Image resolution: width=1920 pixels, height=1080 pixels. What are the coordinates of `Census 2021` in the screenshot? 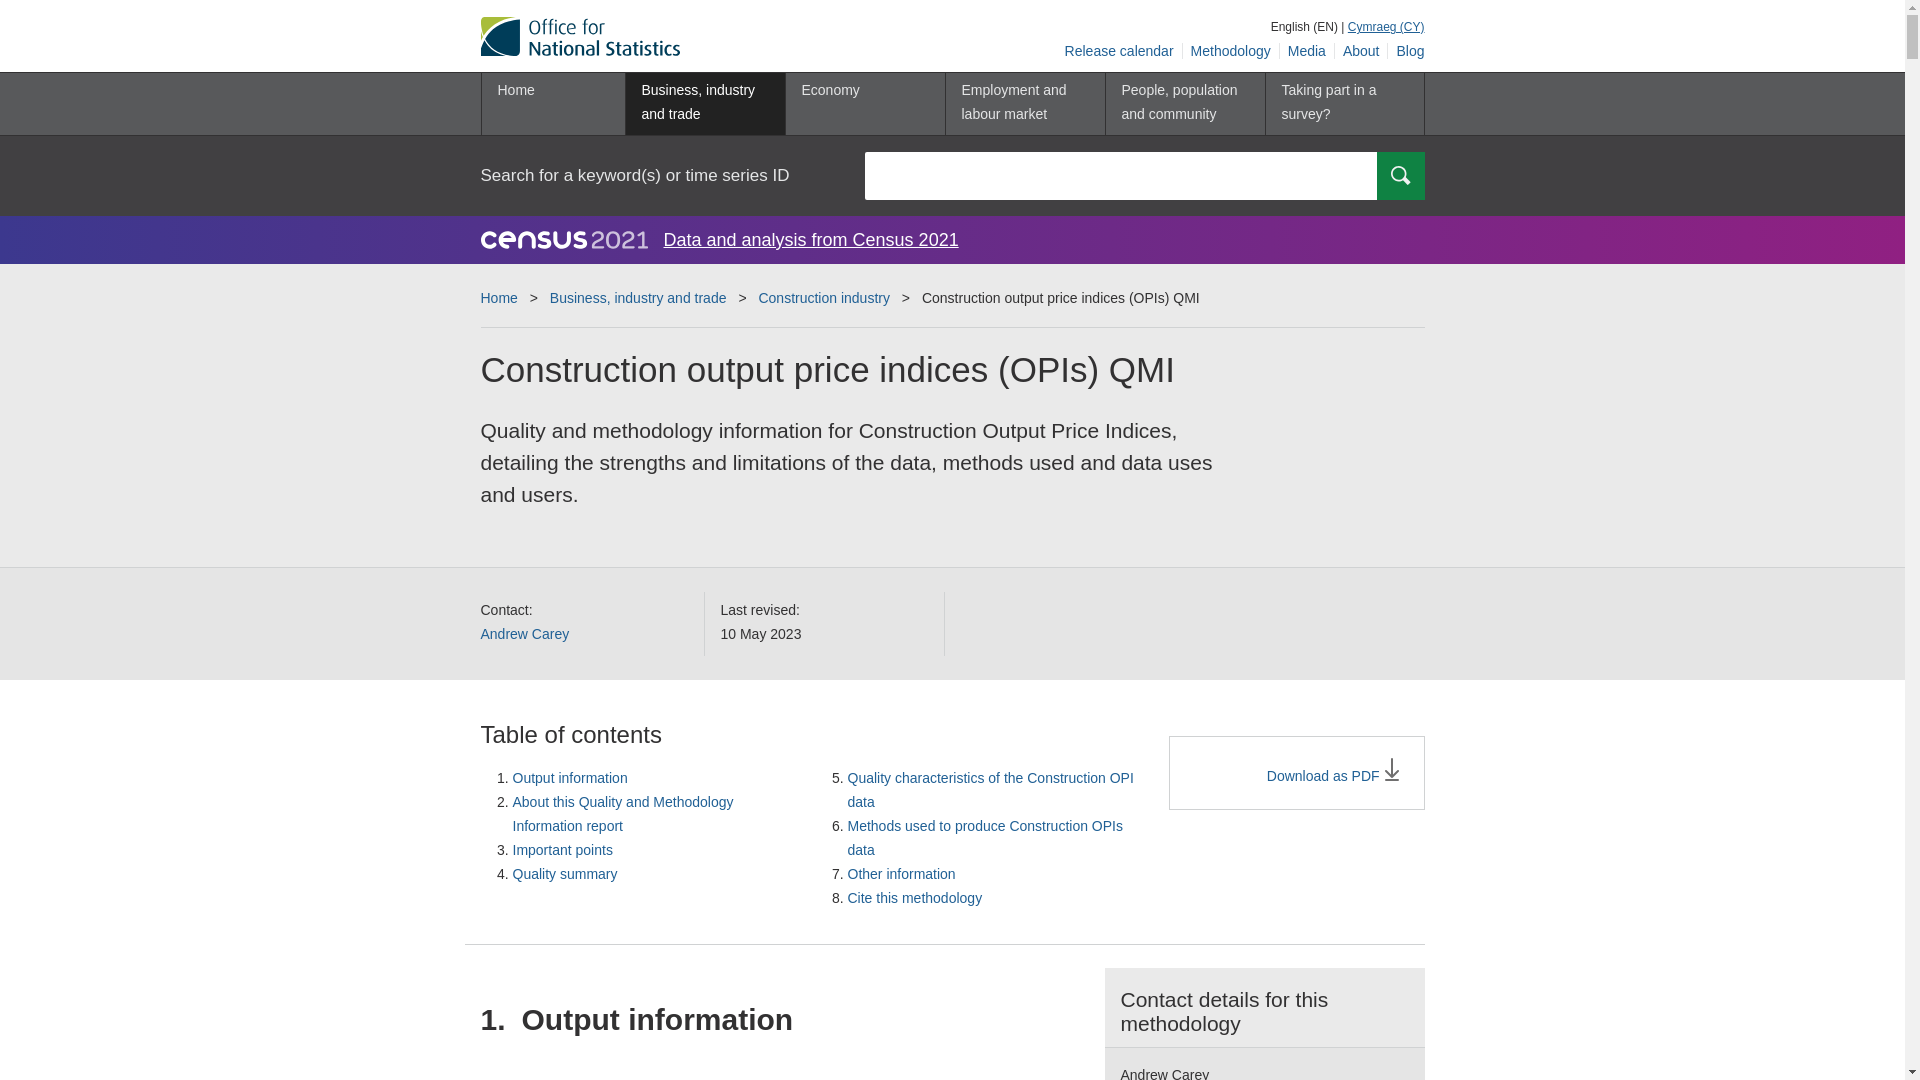 It's located at (564, 239).